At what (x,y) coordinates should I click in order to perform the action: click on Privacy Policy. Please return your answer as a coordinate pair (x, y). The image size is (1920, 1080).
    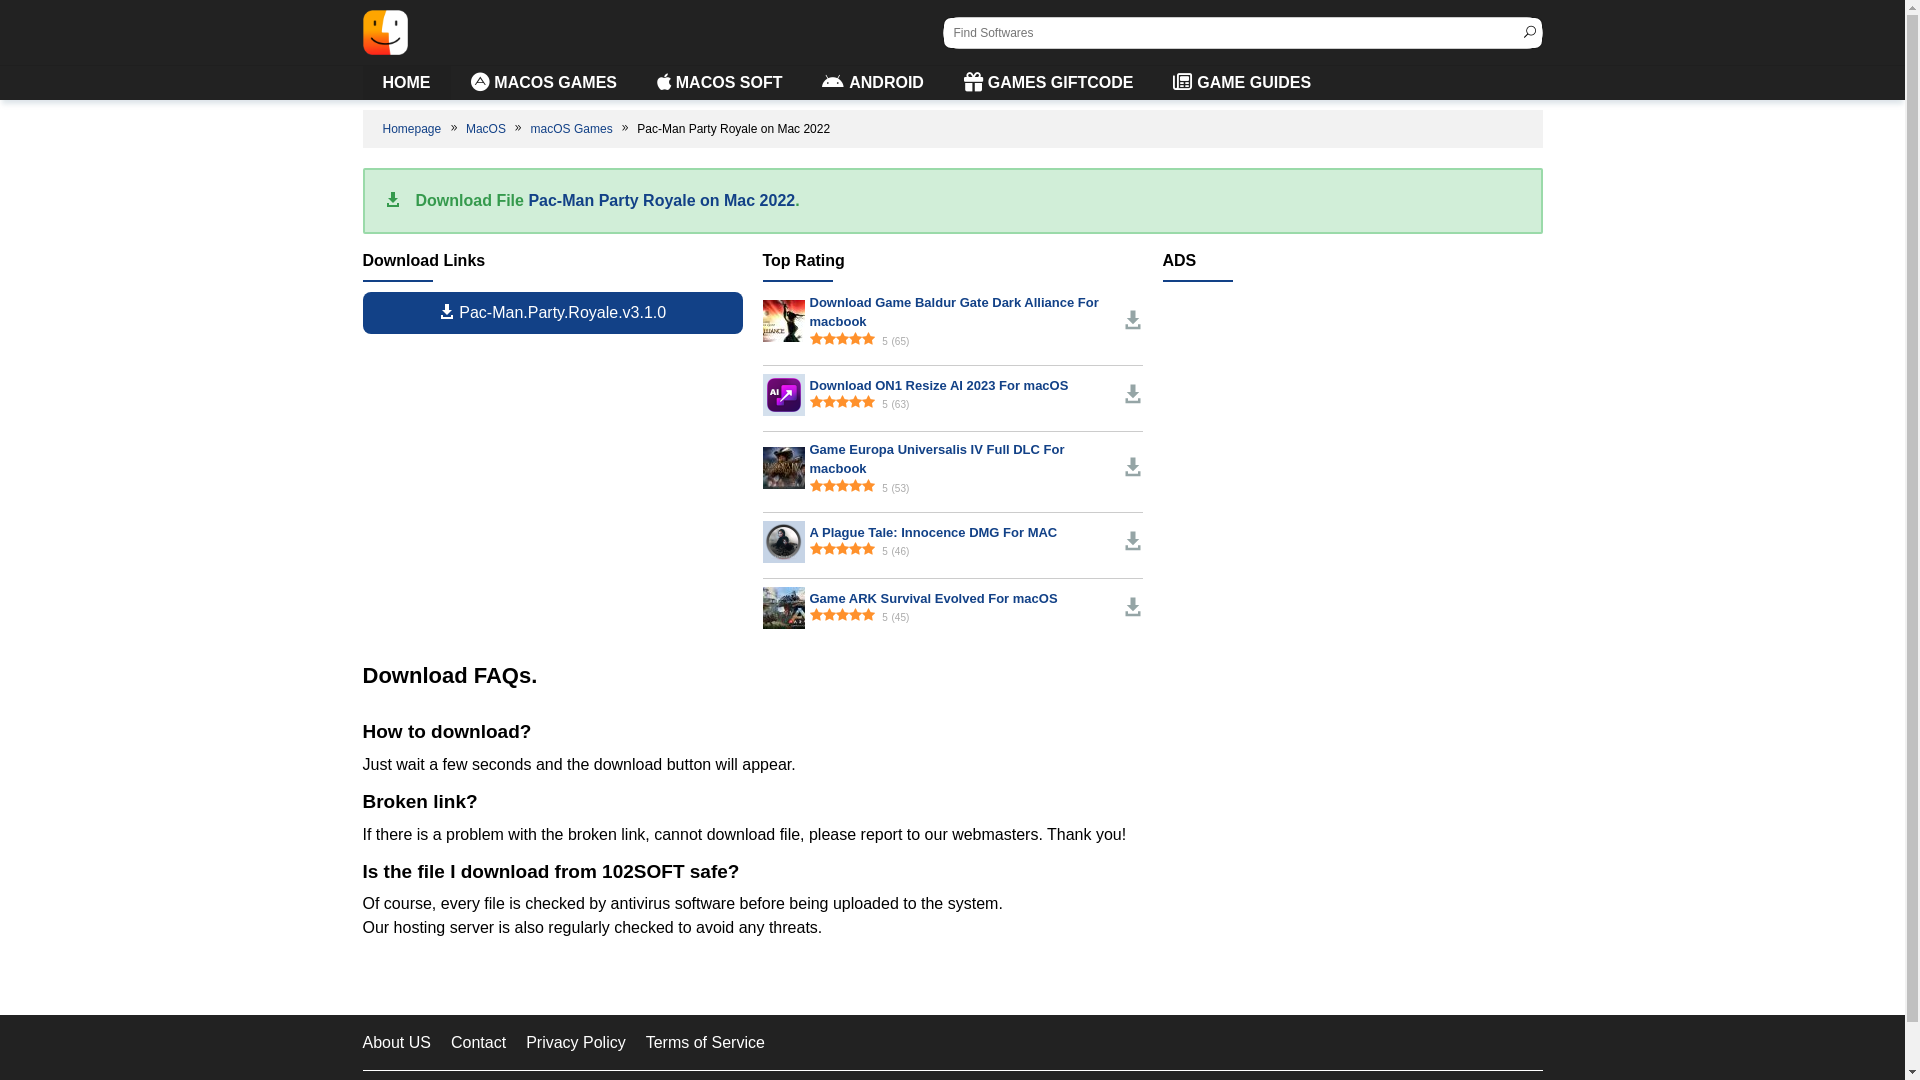
    Looking at the image, I should click on (576, 1042).